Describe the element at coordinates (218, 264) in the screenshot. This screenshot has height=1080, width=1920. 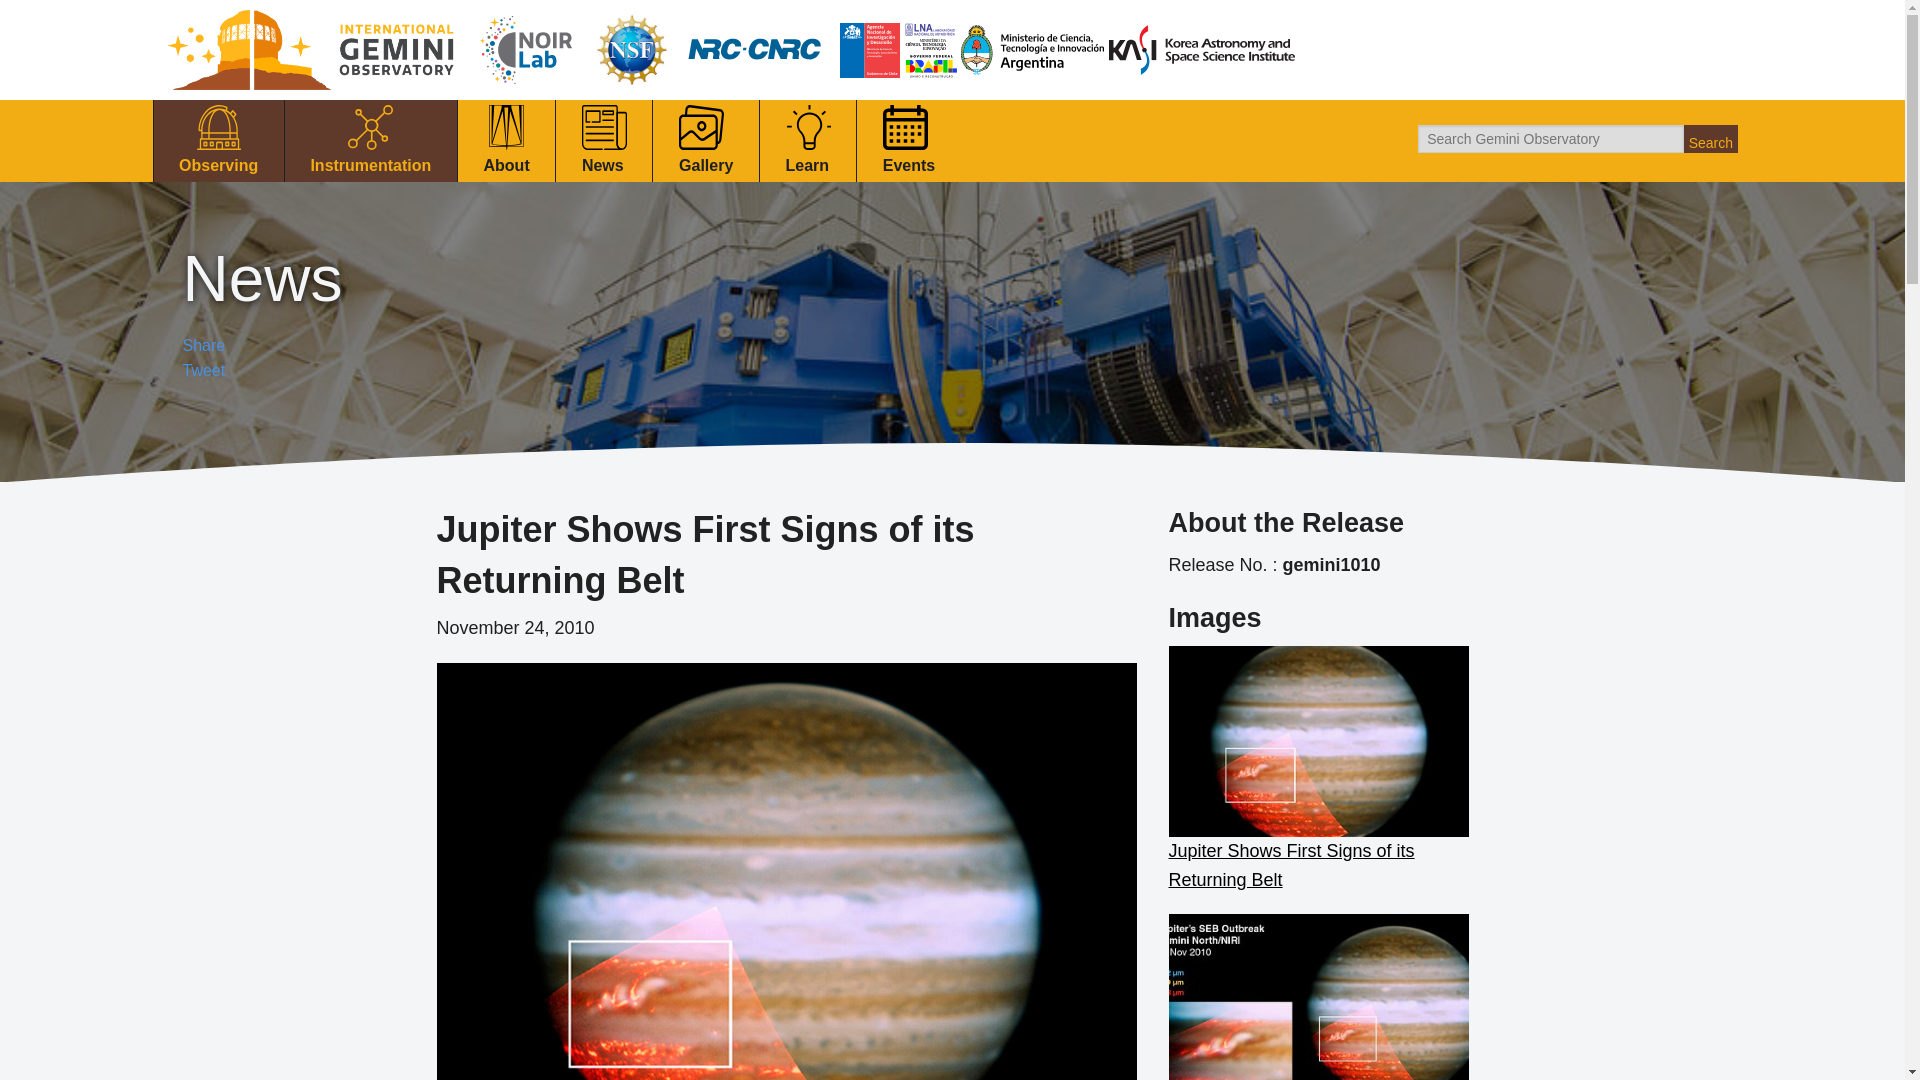
I see `Phase I: Proposing for Time` at that location.